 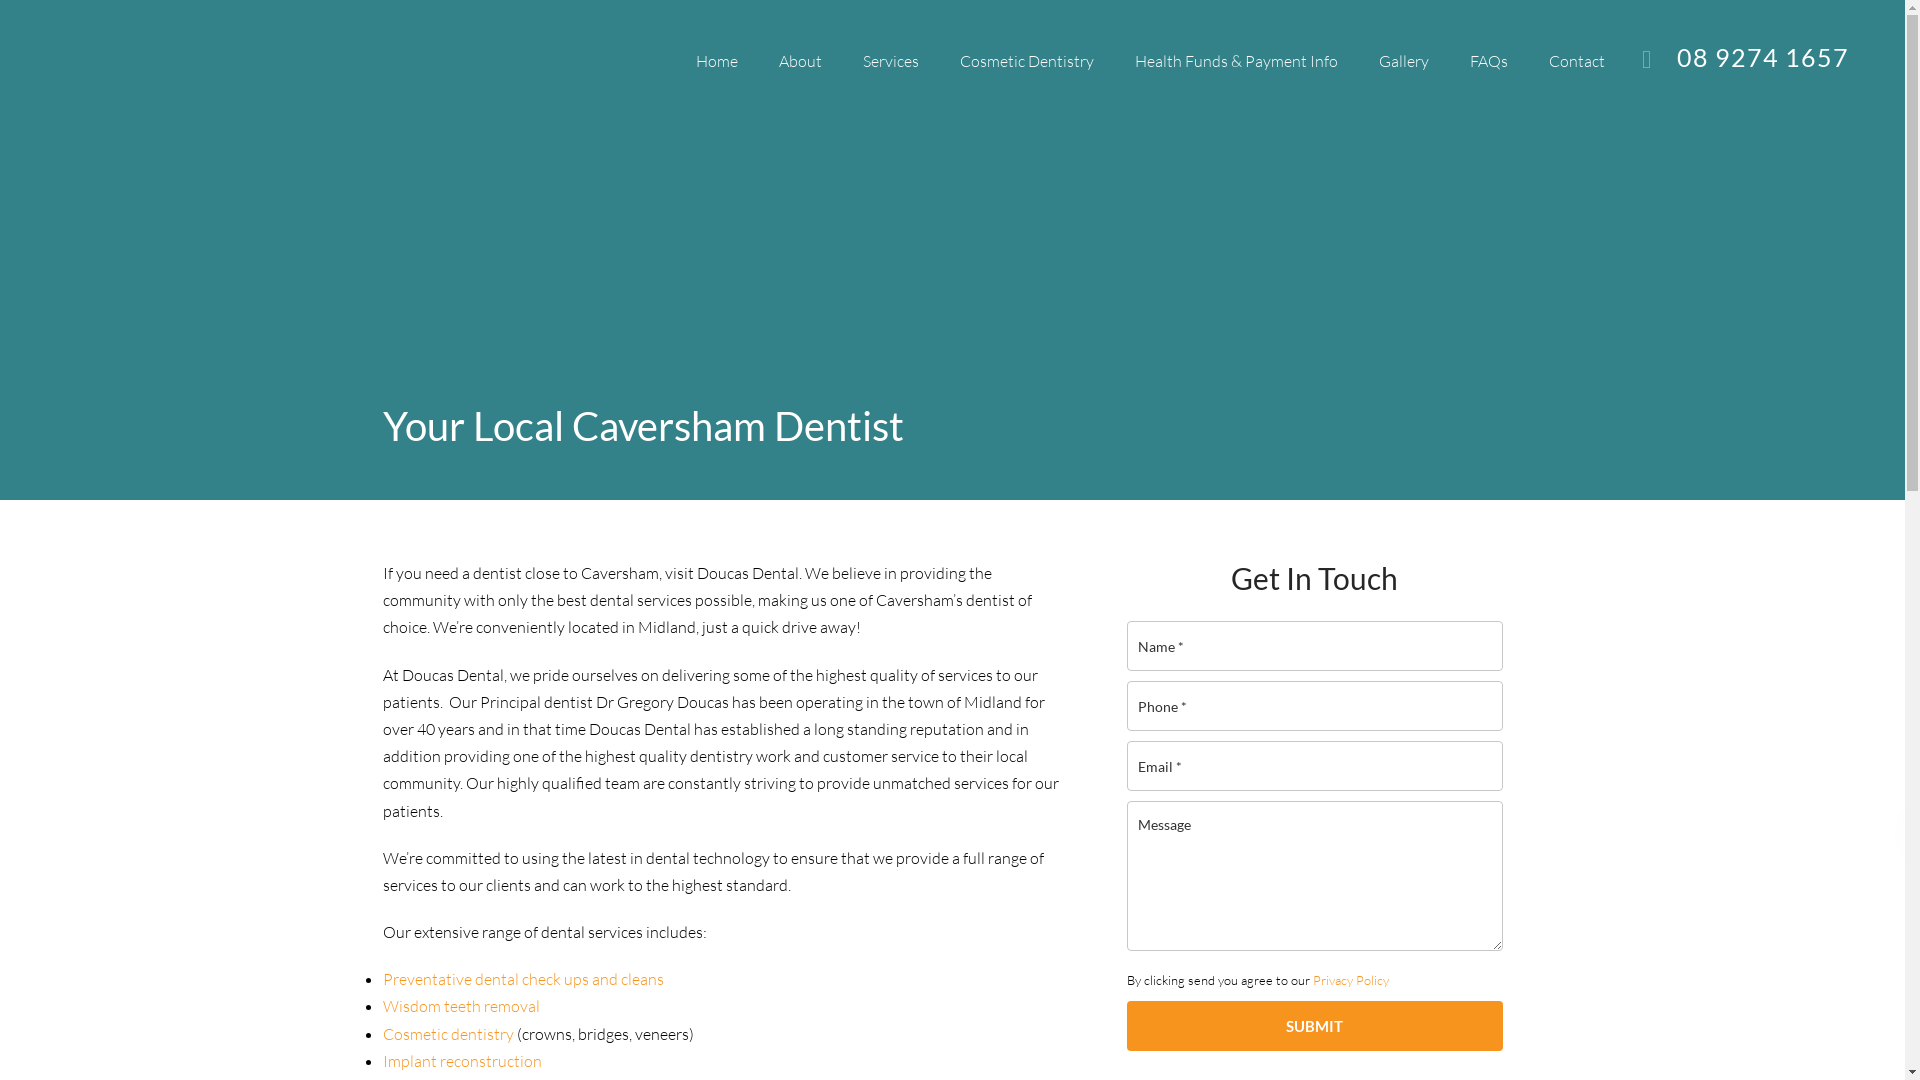 I want to click on Health Funds & Payment Info, so click(x=1236, y=62).